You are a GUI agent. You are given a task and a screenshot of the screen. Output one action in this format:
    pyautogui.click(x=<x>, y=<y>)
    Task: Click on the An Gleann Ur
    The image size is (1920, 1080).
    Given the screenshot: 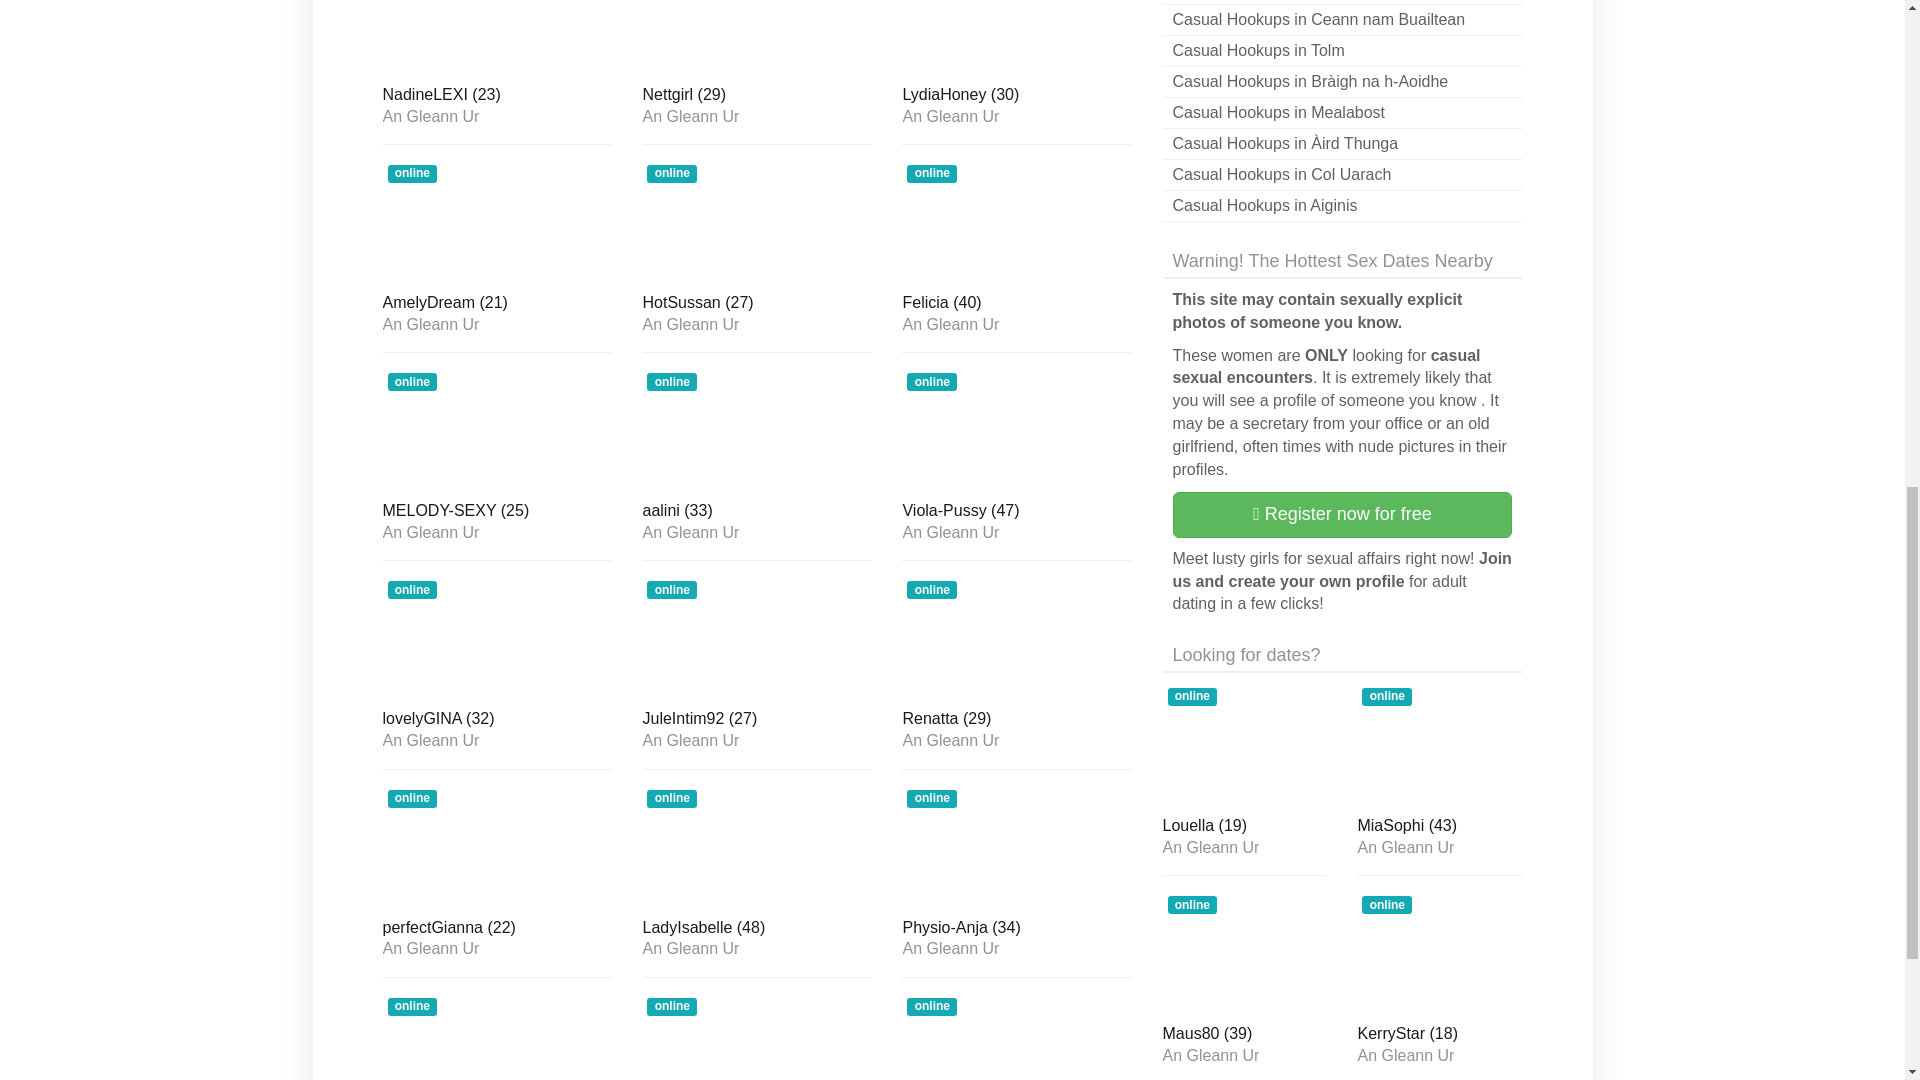 What is the action you would take?
    pyautogui.click(x=497, y=532)
    